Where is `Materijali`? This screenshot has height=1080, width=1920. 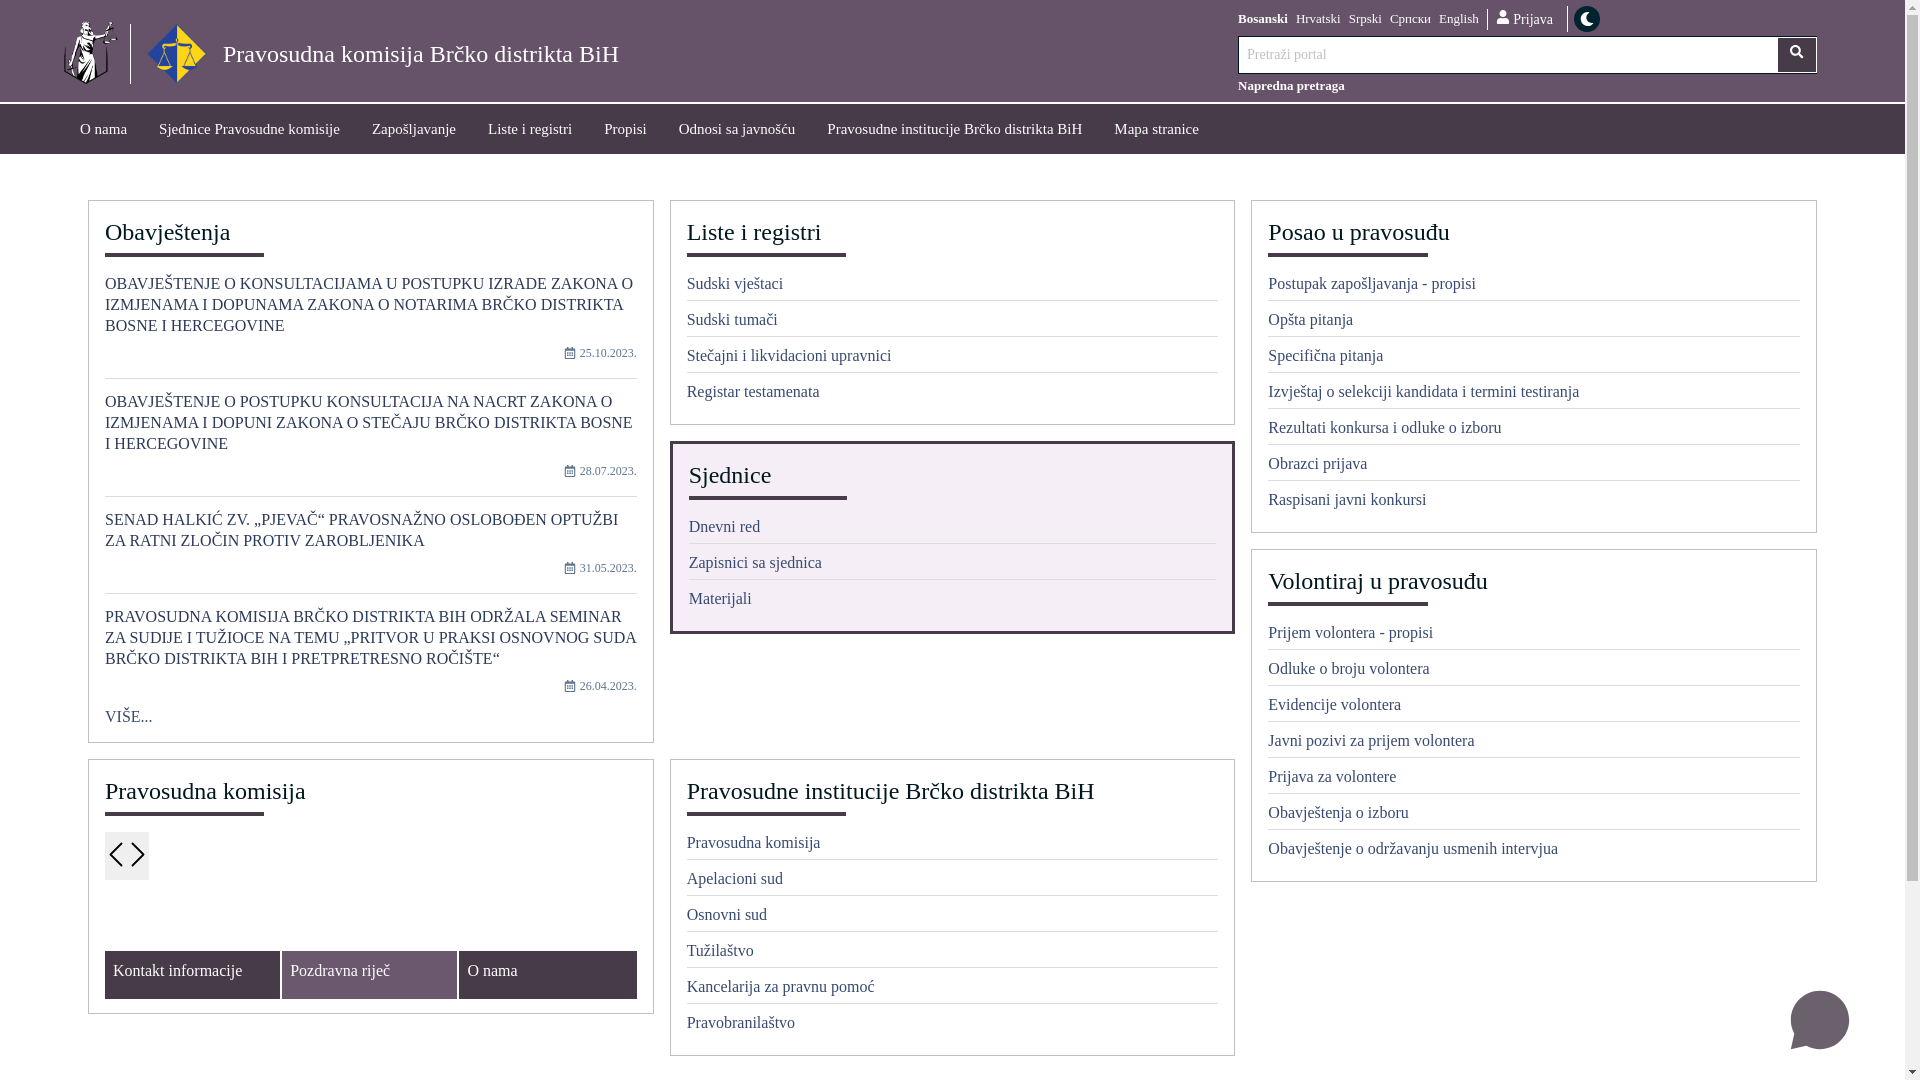 Materijali is located at coordinates (953, 598).